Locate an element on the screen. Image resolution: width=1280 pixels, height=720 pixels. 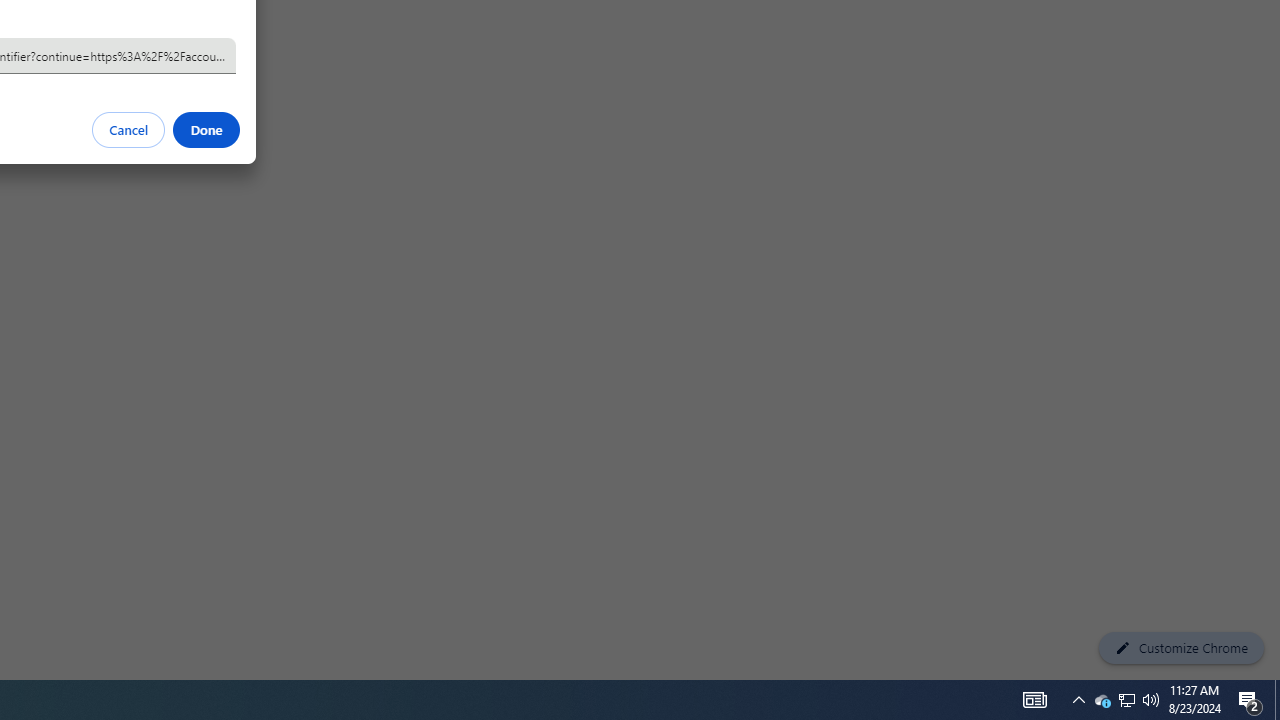
Cancel is located at coordinates (129, 130).